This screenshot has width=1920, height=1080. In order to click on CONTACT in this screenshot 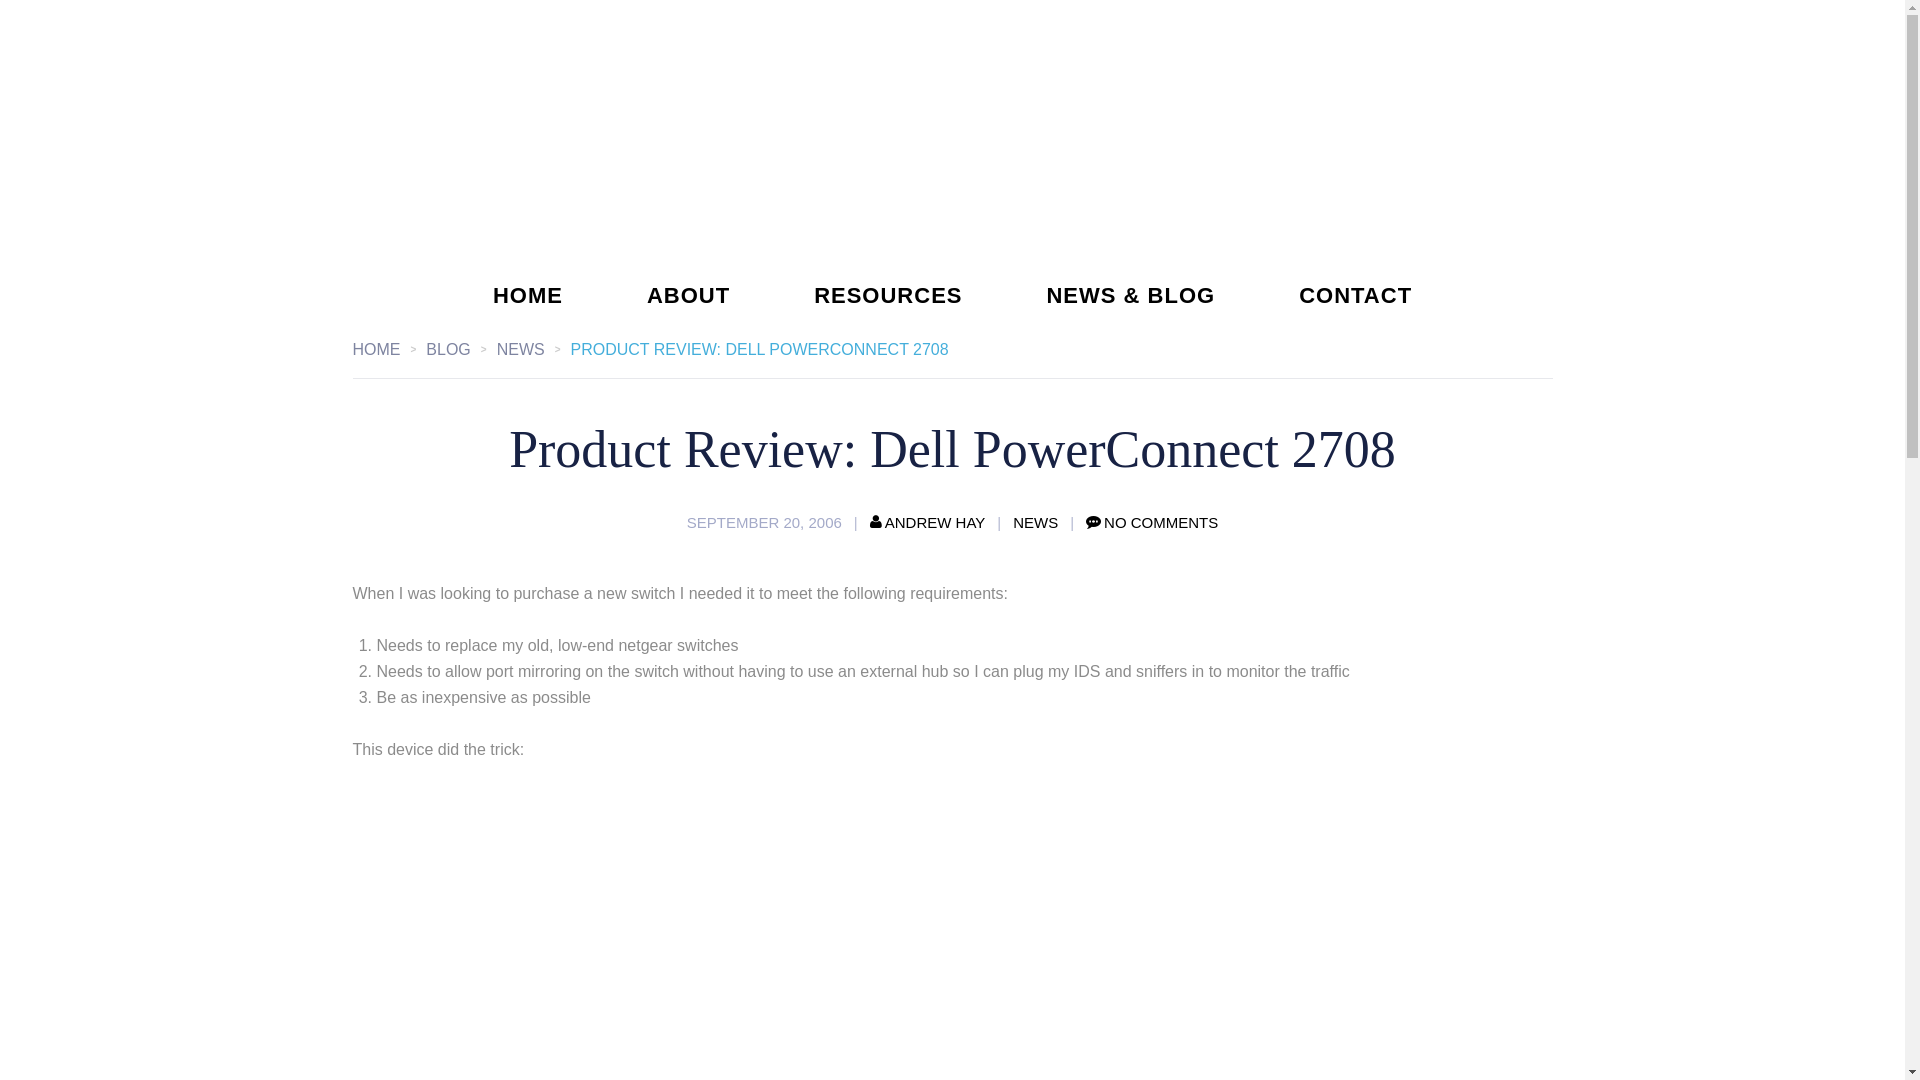, I will do `click(1356, 296)`.